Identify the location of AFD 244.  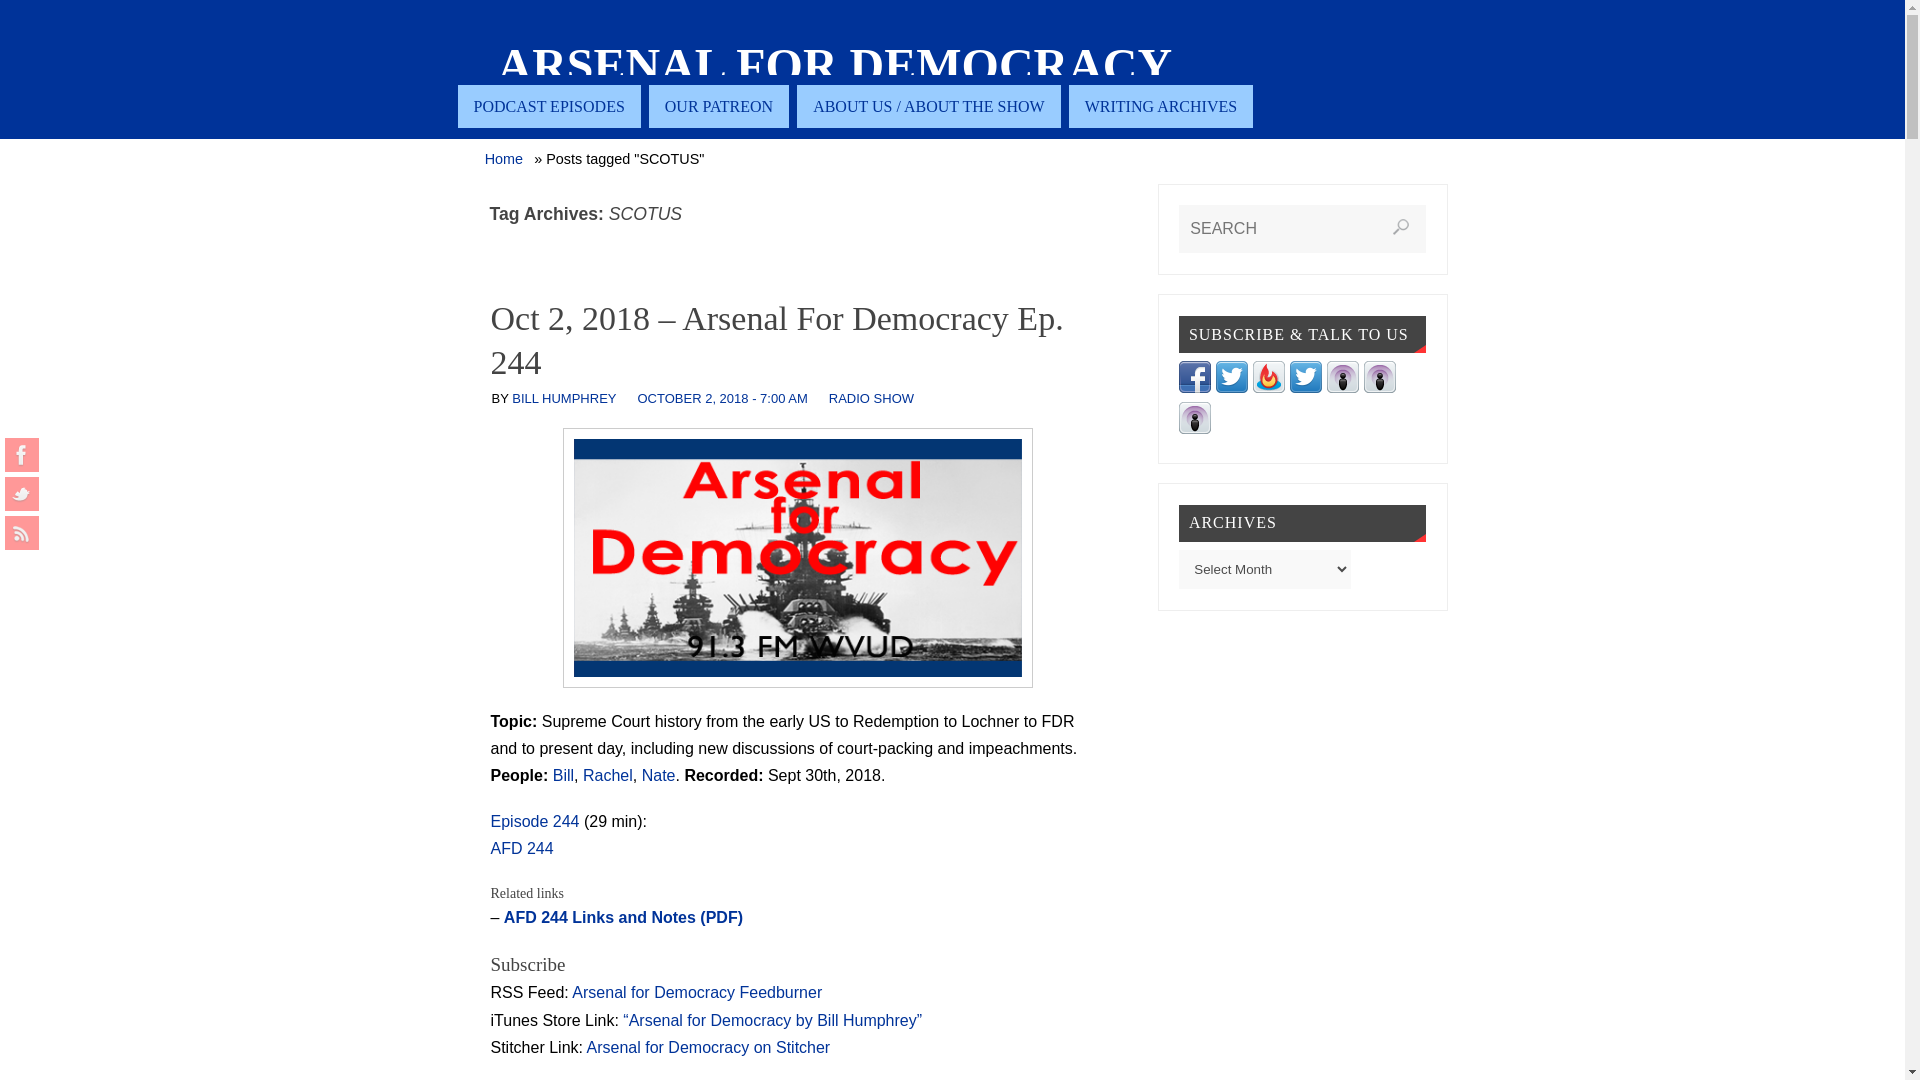
(520, 848).